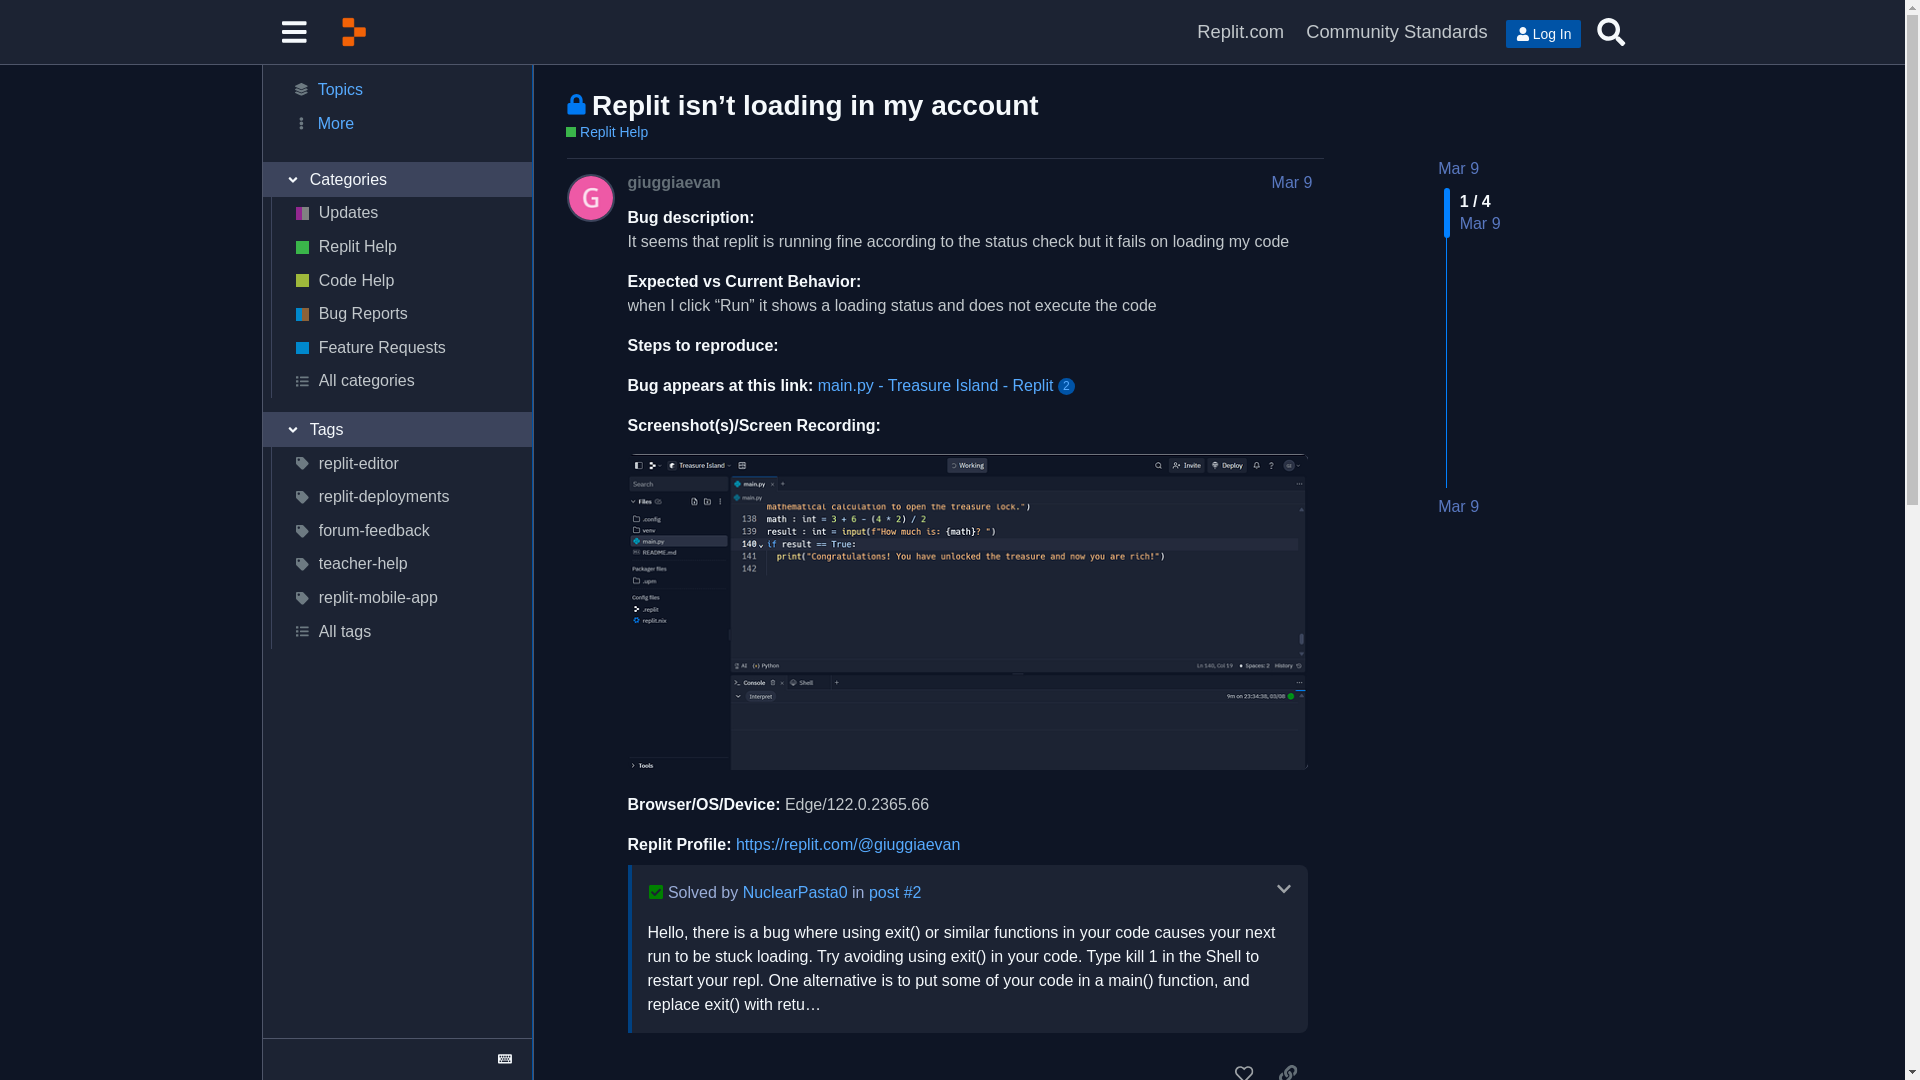  What do you see at coordinates (400, 246) in the screenshot?
I see `Get help on how to use Replit from fellow community members.` at bounding box center [400, 246].